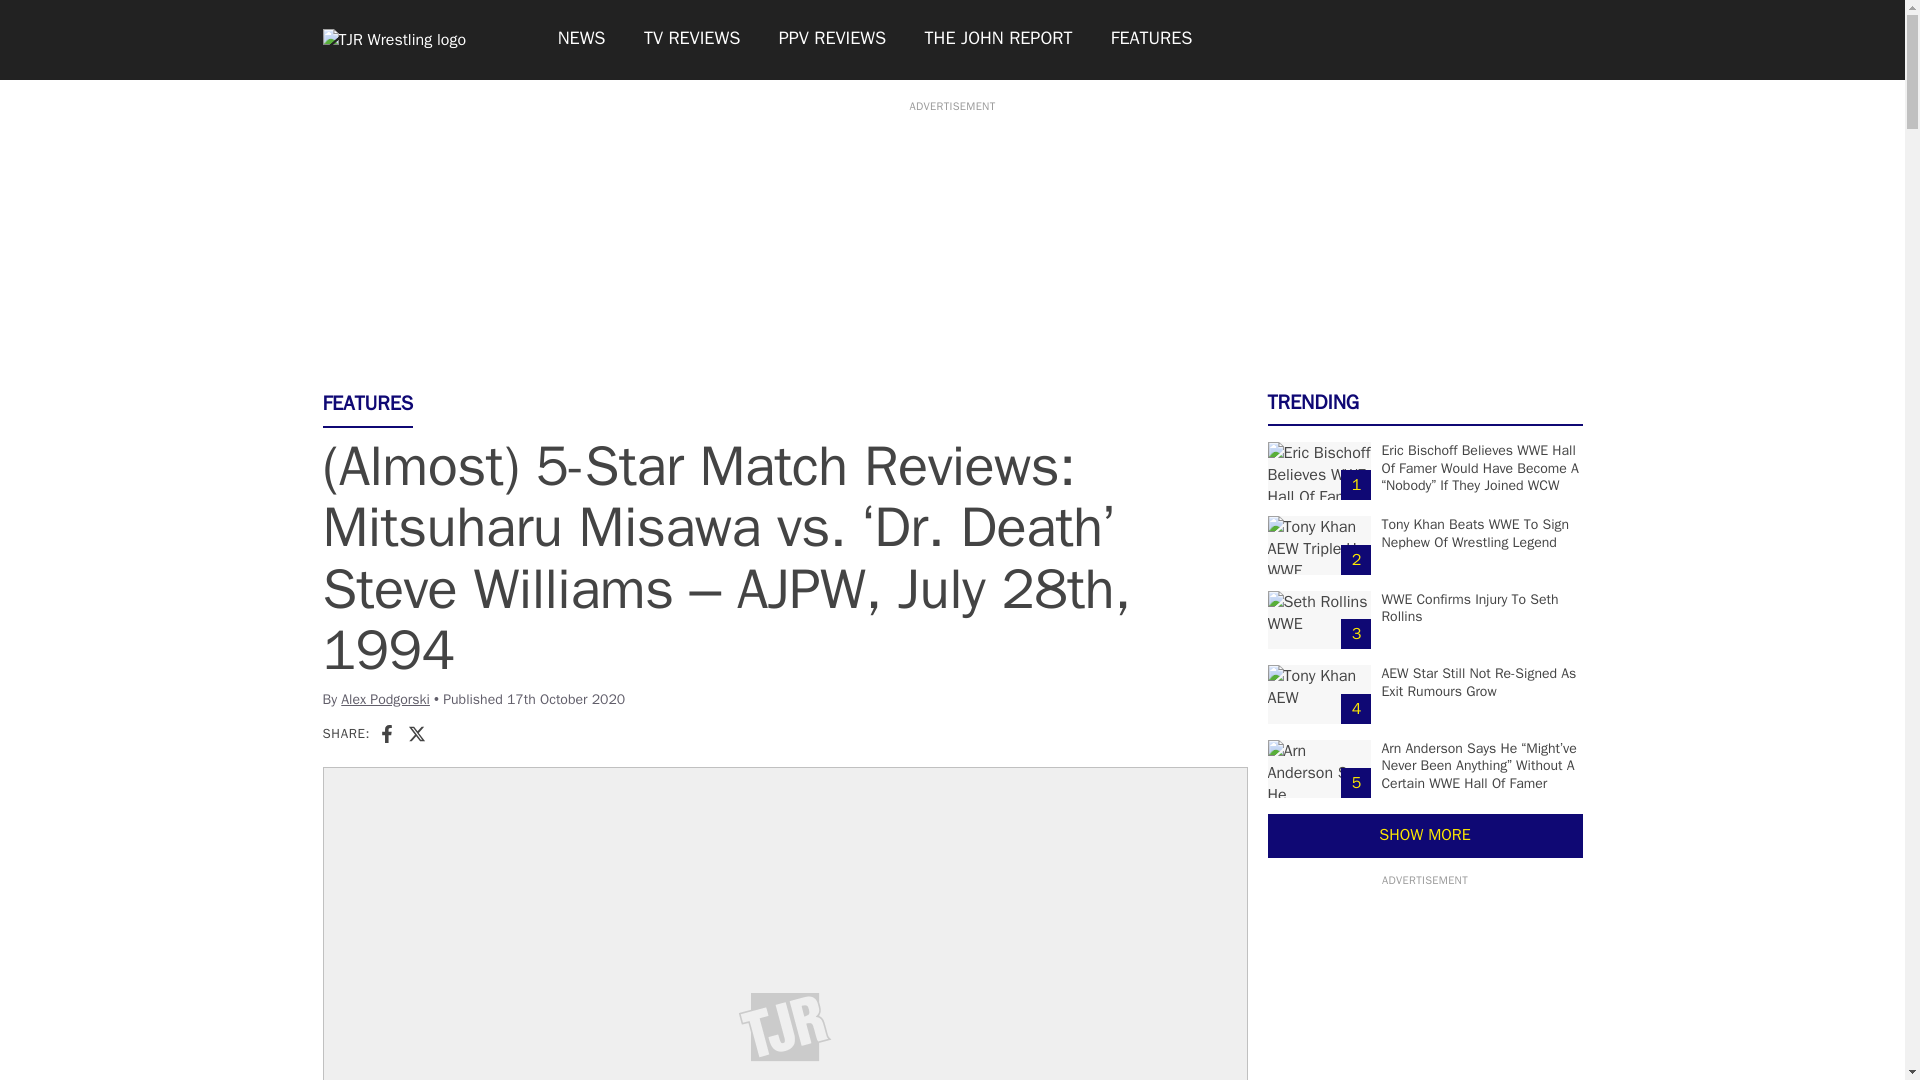  What do you see at coordinates (386, 734) in the screenshot?
I see `Facebook` at bounding box center [386, 734].